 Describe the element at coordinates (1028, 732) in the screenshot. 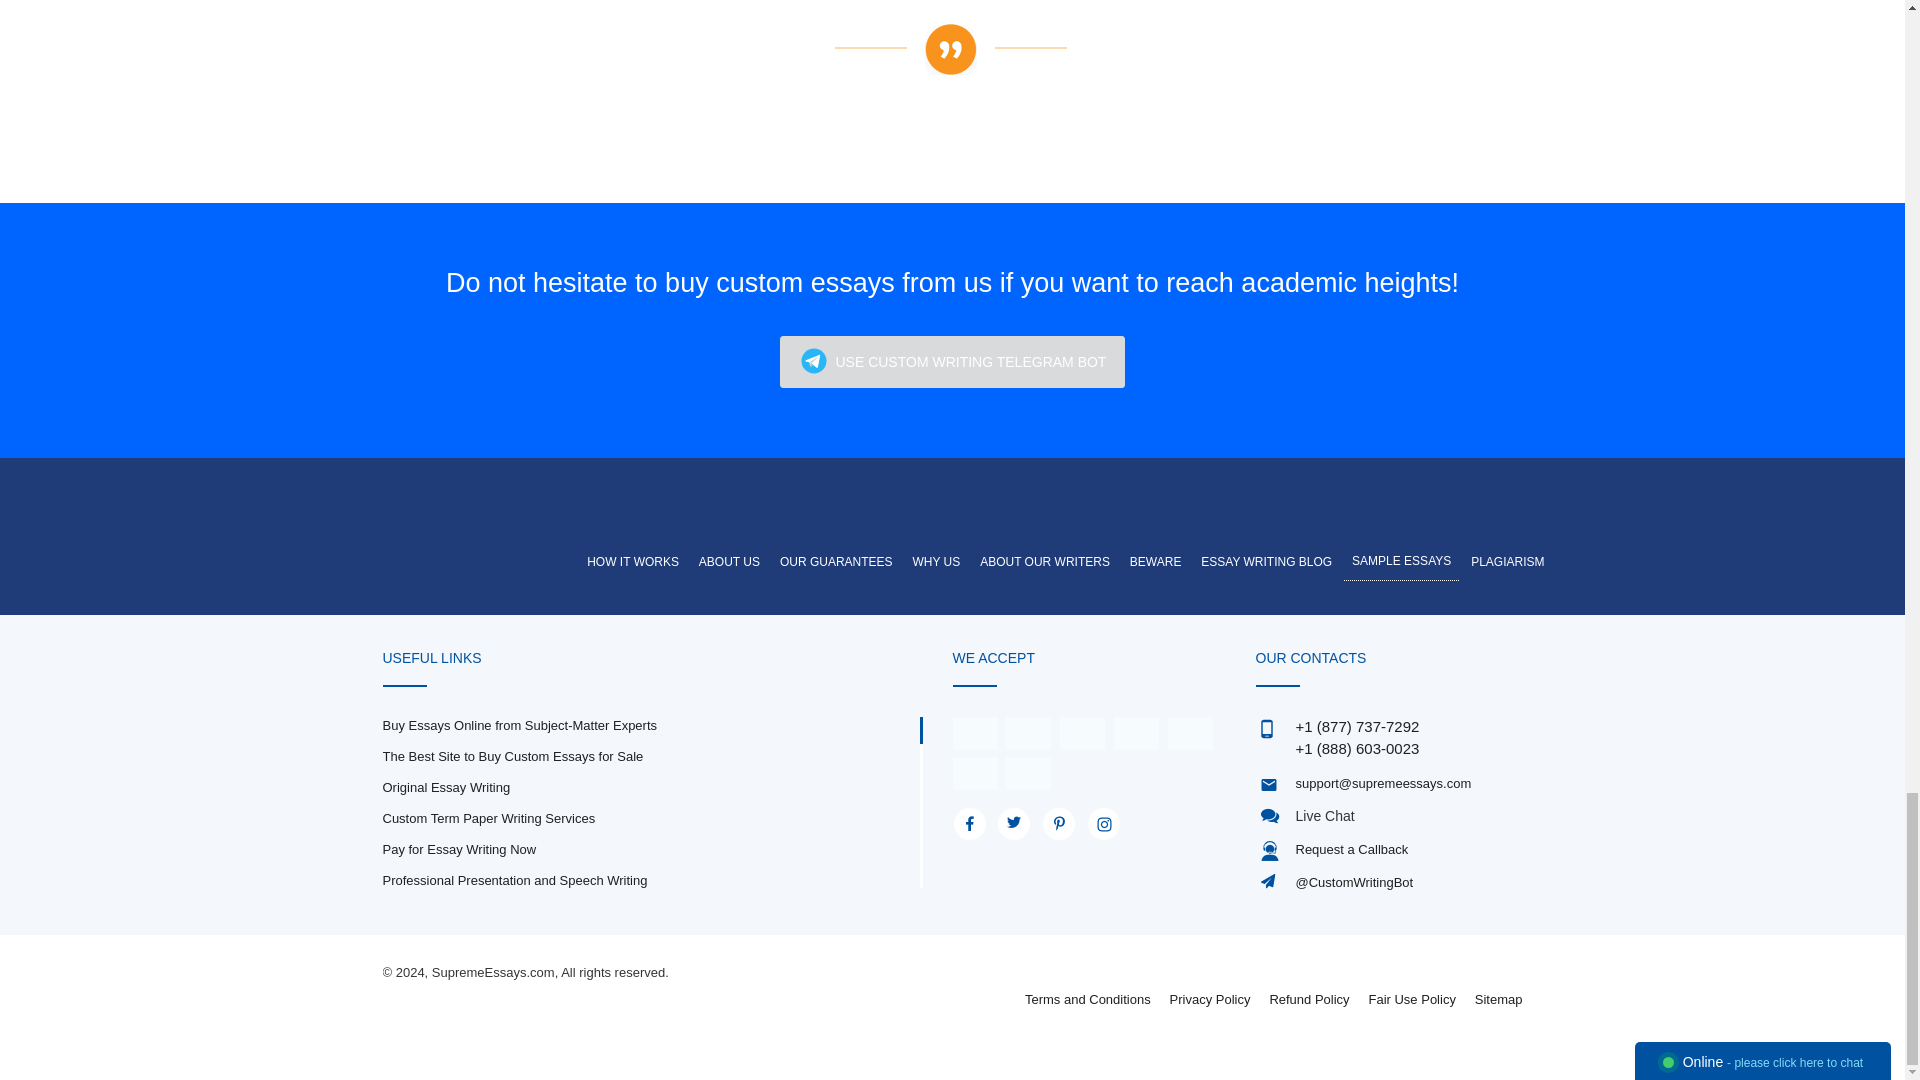

I see `Credit and debit cards by MasterCard` at that location.